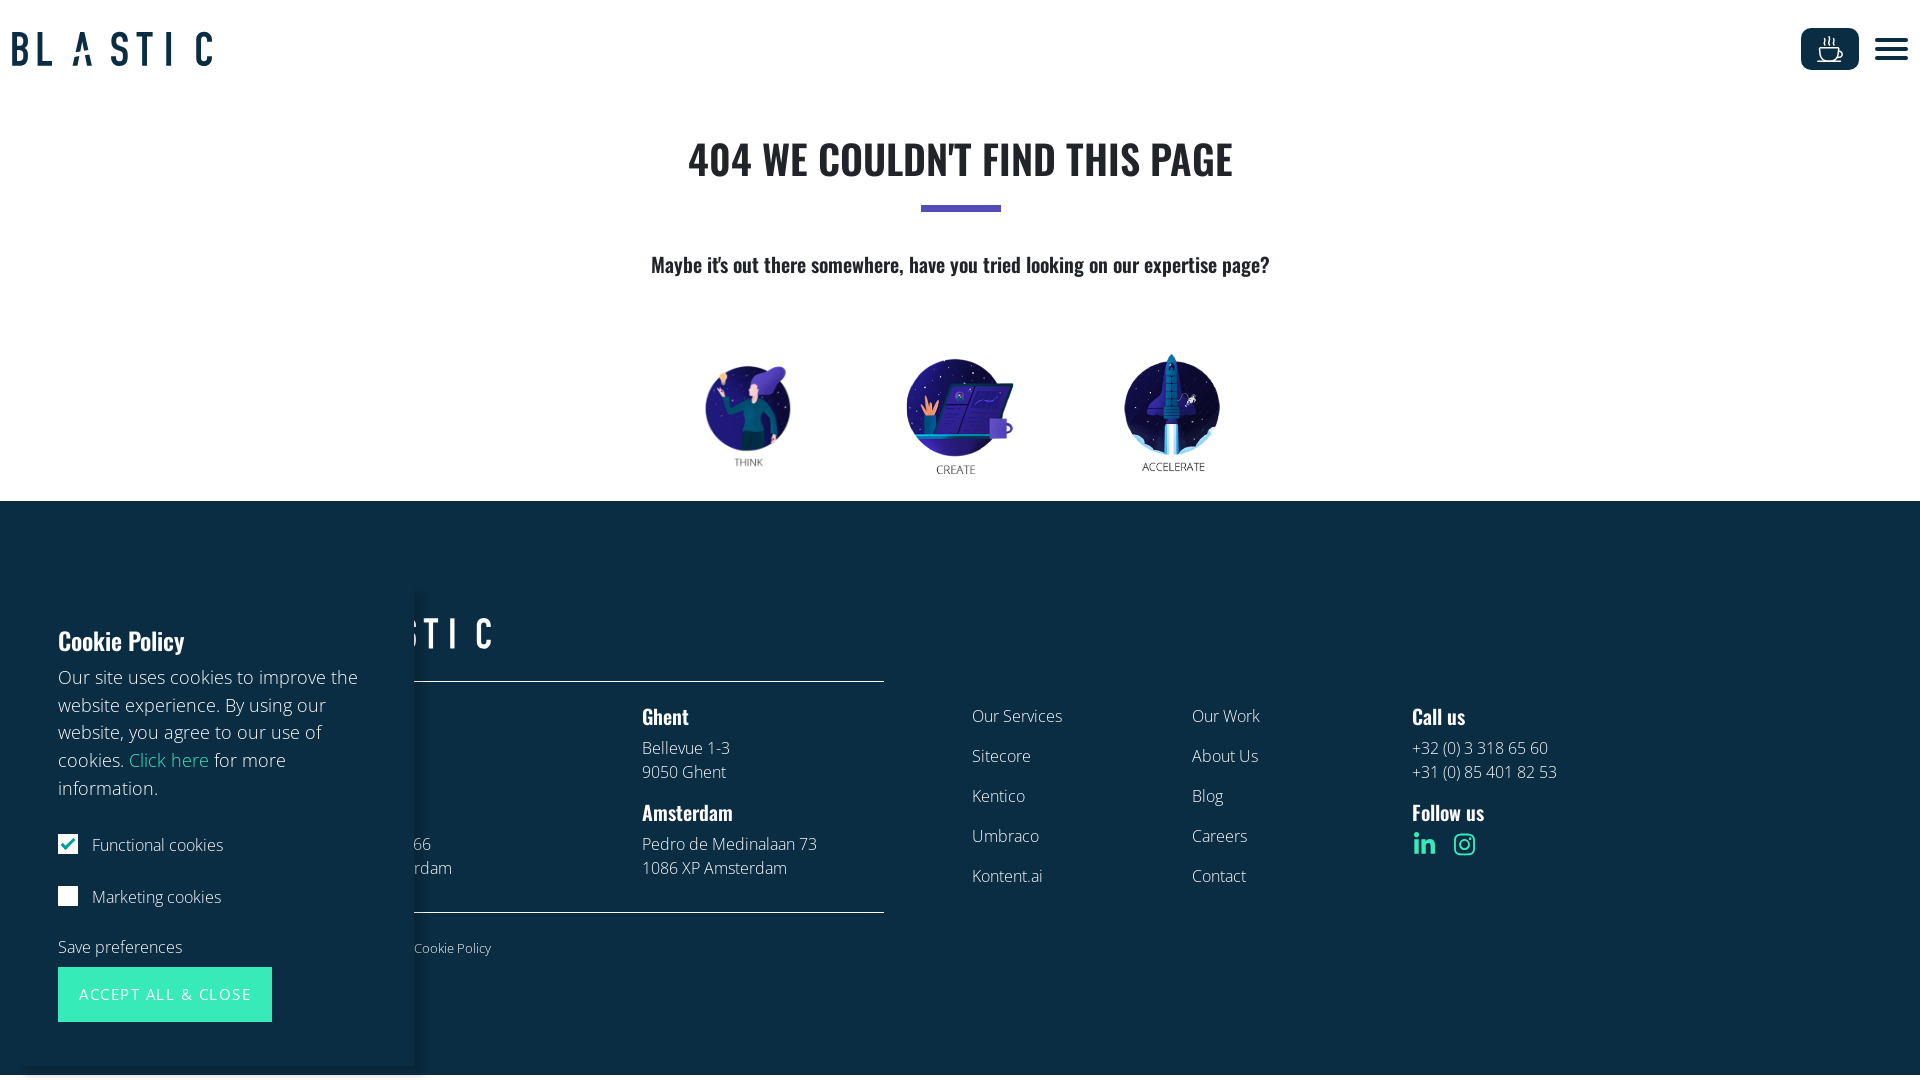 Image resolution: width=1920 pixels, height=1080 pixels. I want to click on Sitecore, so click(1002, 756).